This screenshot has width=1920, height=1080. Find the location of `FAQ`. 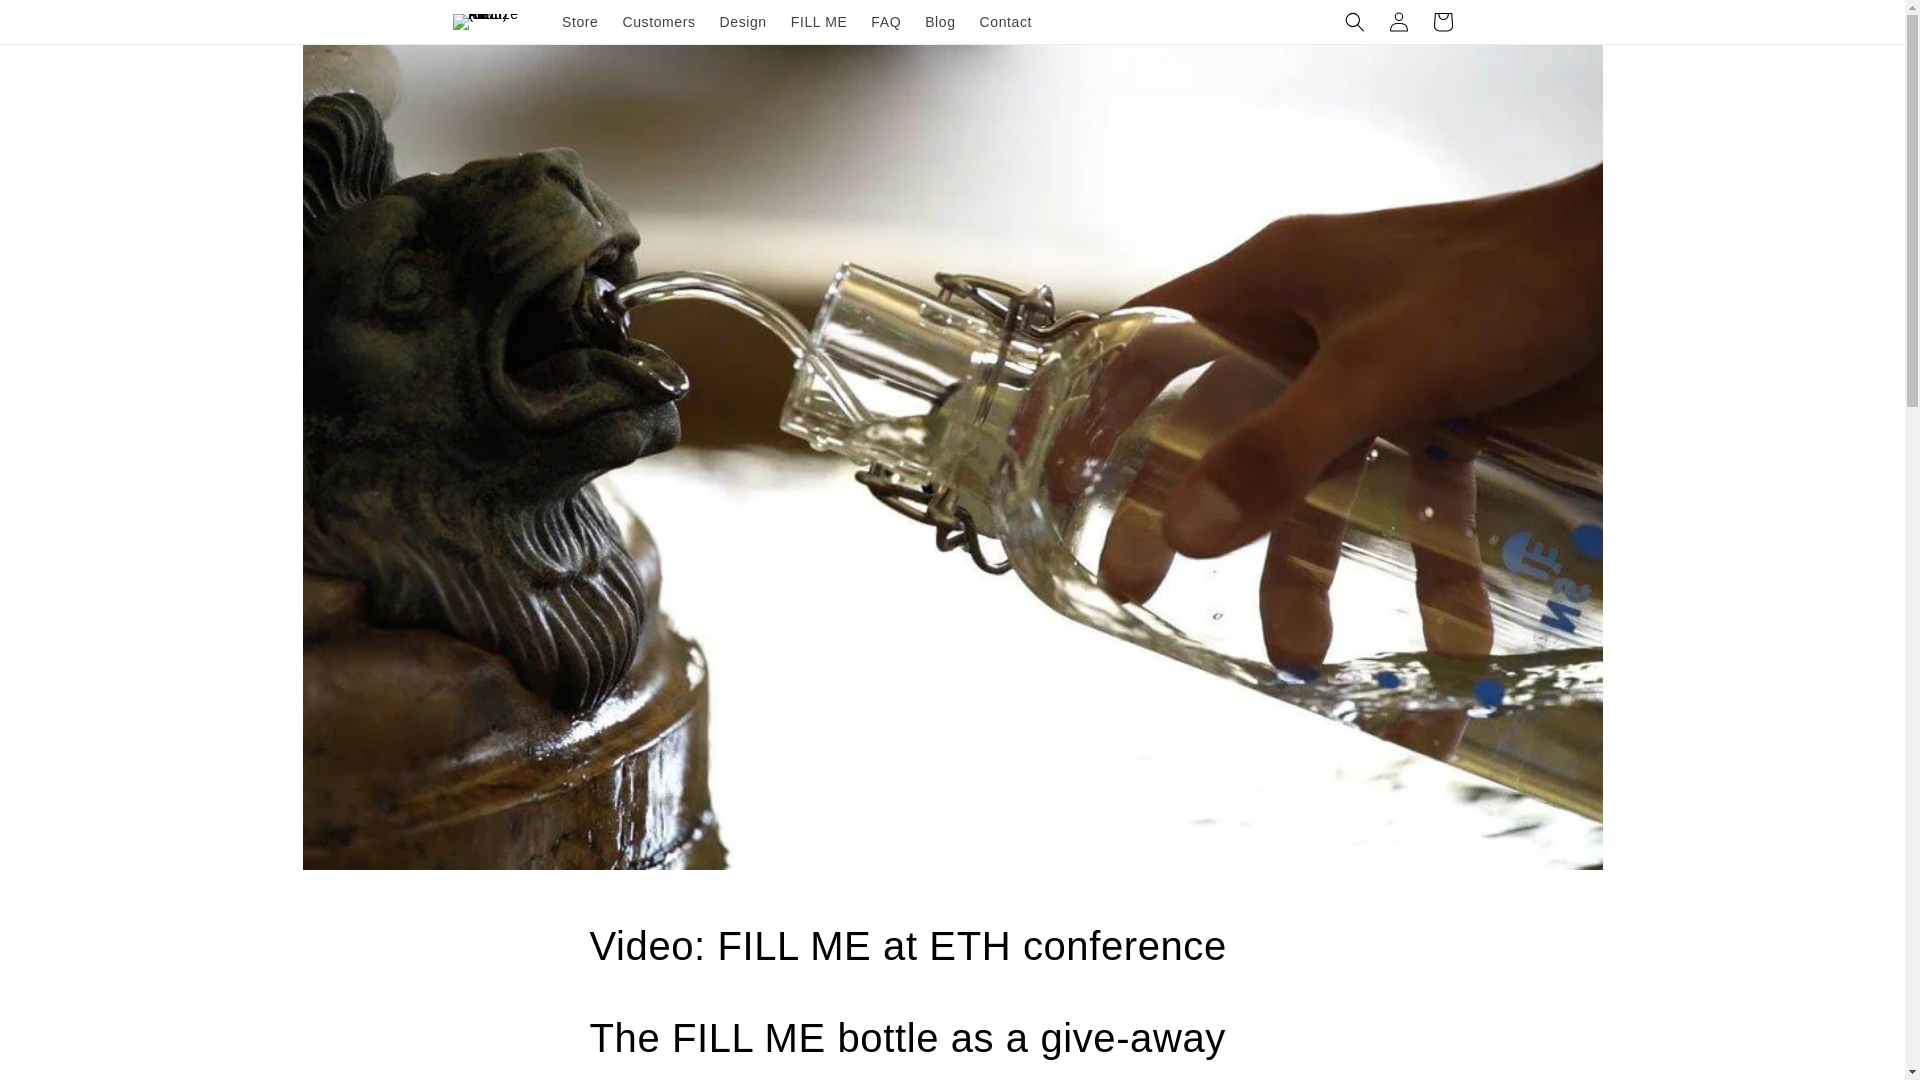

FAQ is located at coordinates (886, 22).